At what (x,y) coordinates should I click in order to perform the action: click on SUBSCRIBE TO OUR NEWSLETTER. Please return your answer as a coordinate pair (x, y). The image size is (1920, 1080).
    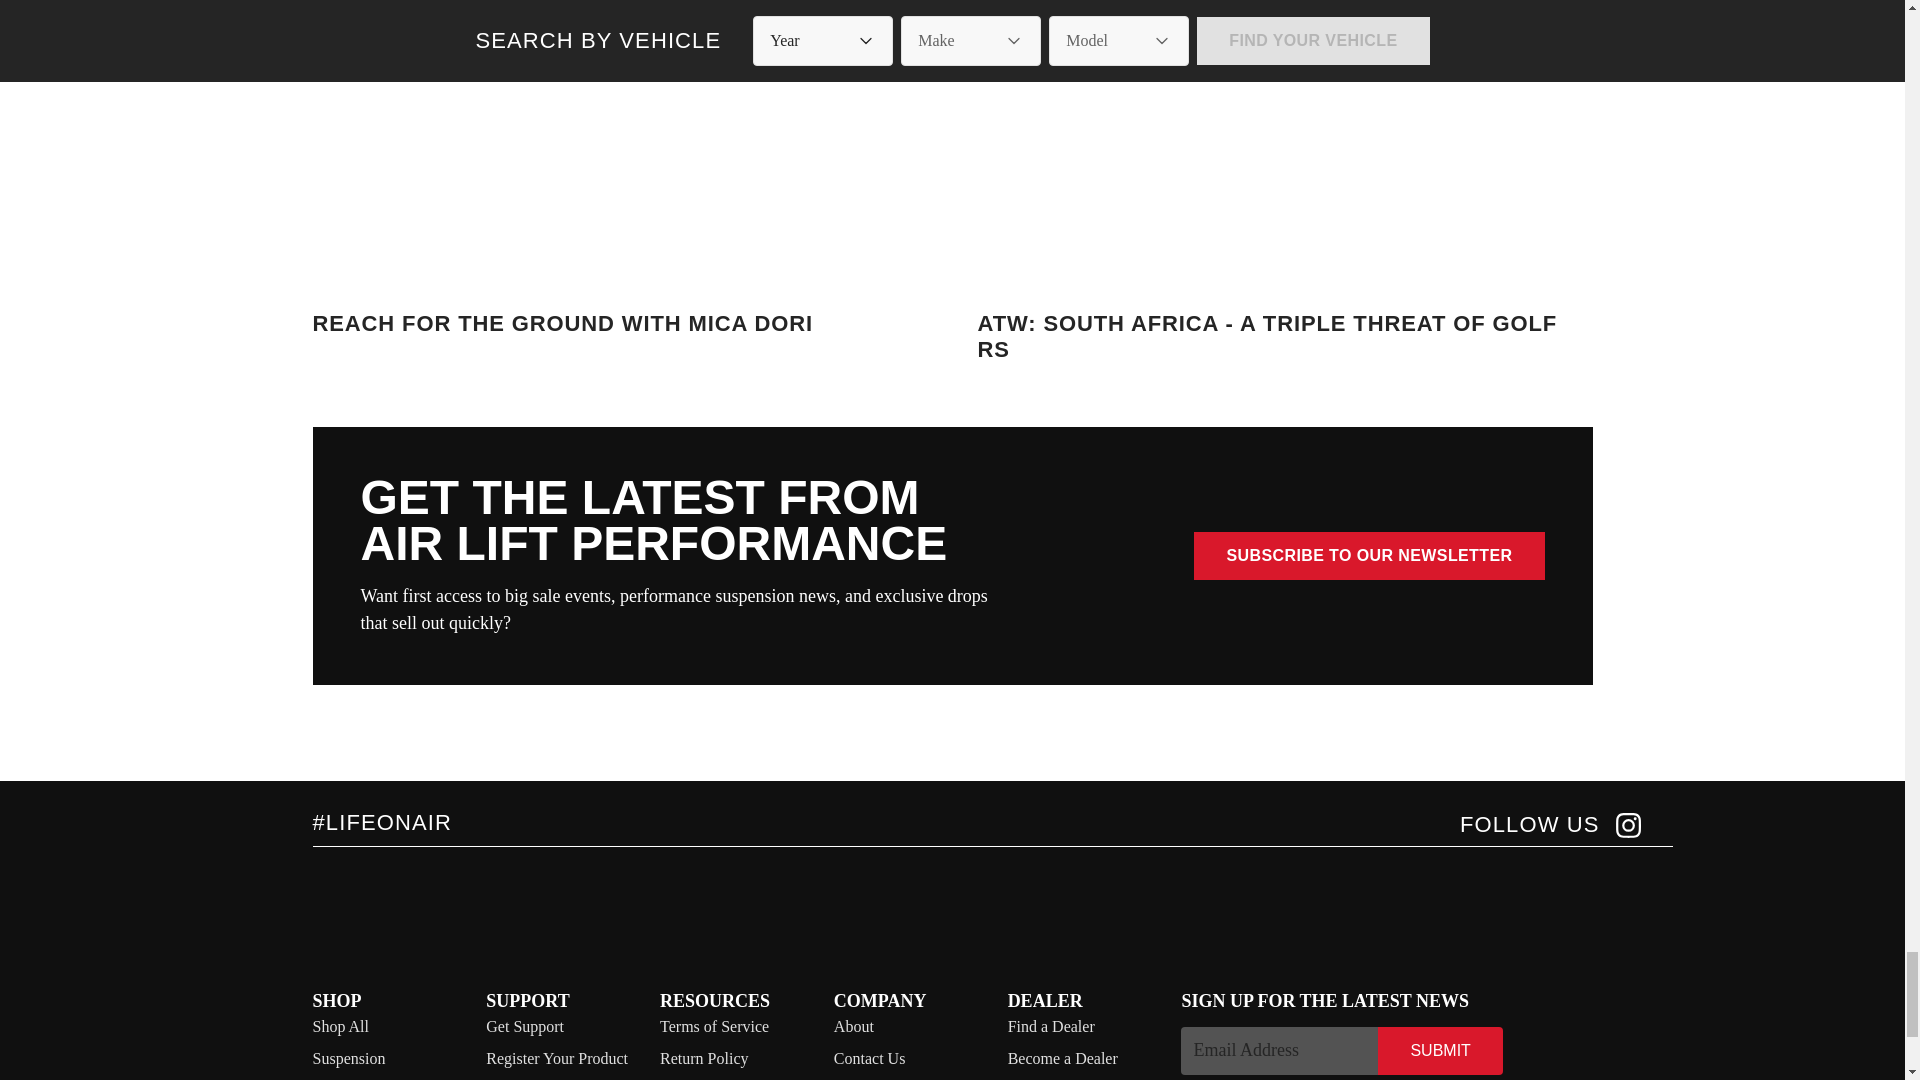
    Looking at the image, I should click on (1368, 556).